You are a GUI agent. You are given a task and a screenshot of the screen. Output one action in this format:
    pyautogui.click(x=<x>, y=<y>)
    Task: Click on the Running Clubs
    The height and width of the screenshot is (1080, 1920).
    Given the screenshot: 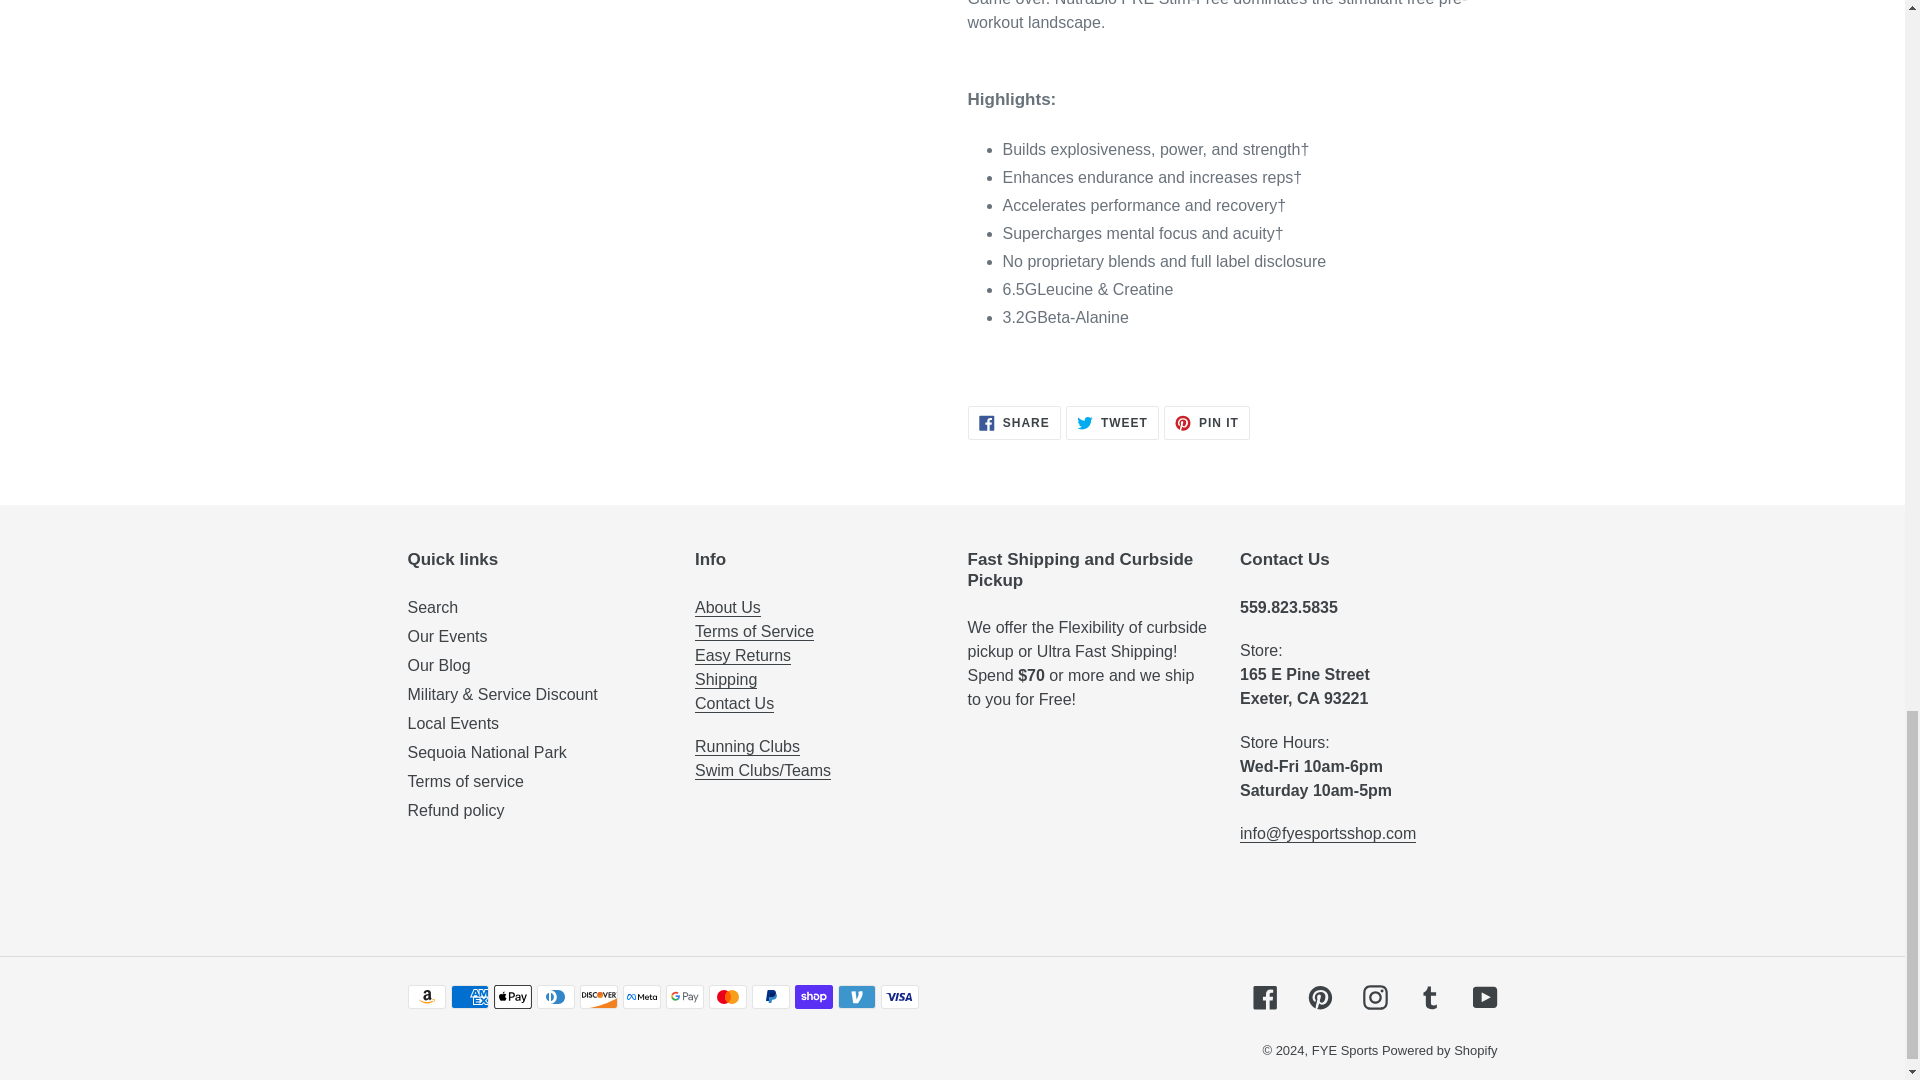 What is the action you would take?
    pyautogui.click(x=748, y=746)
    